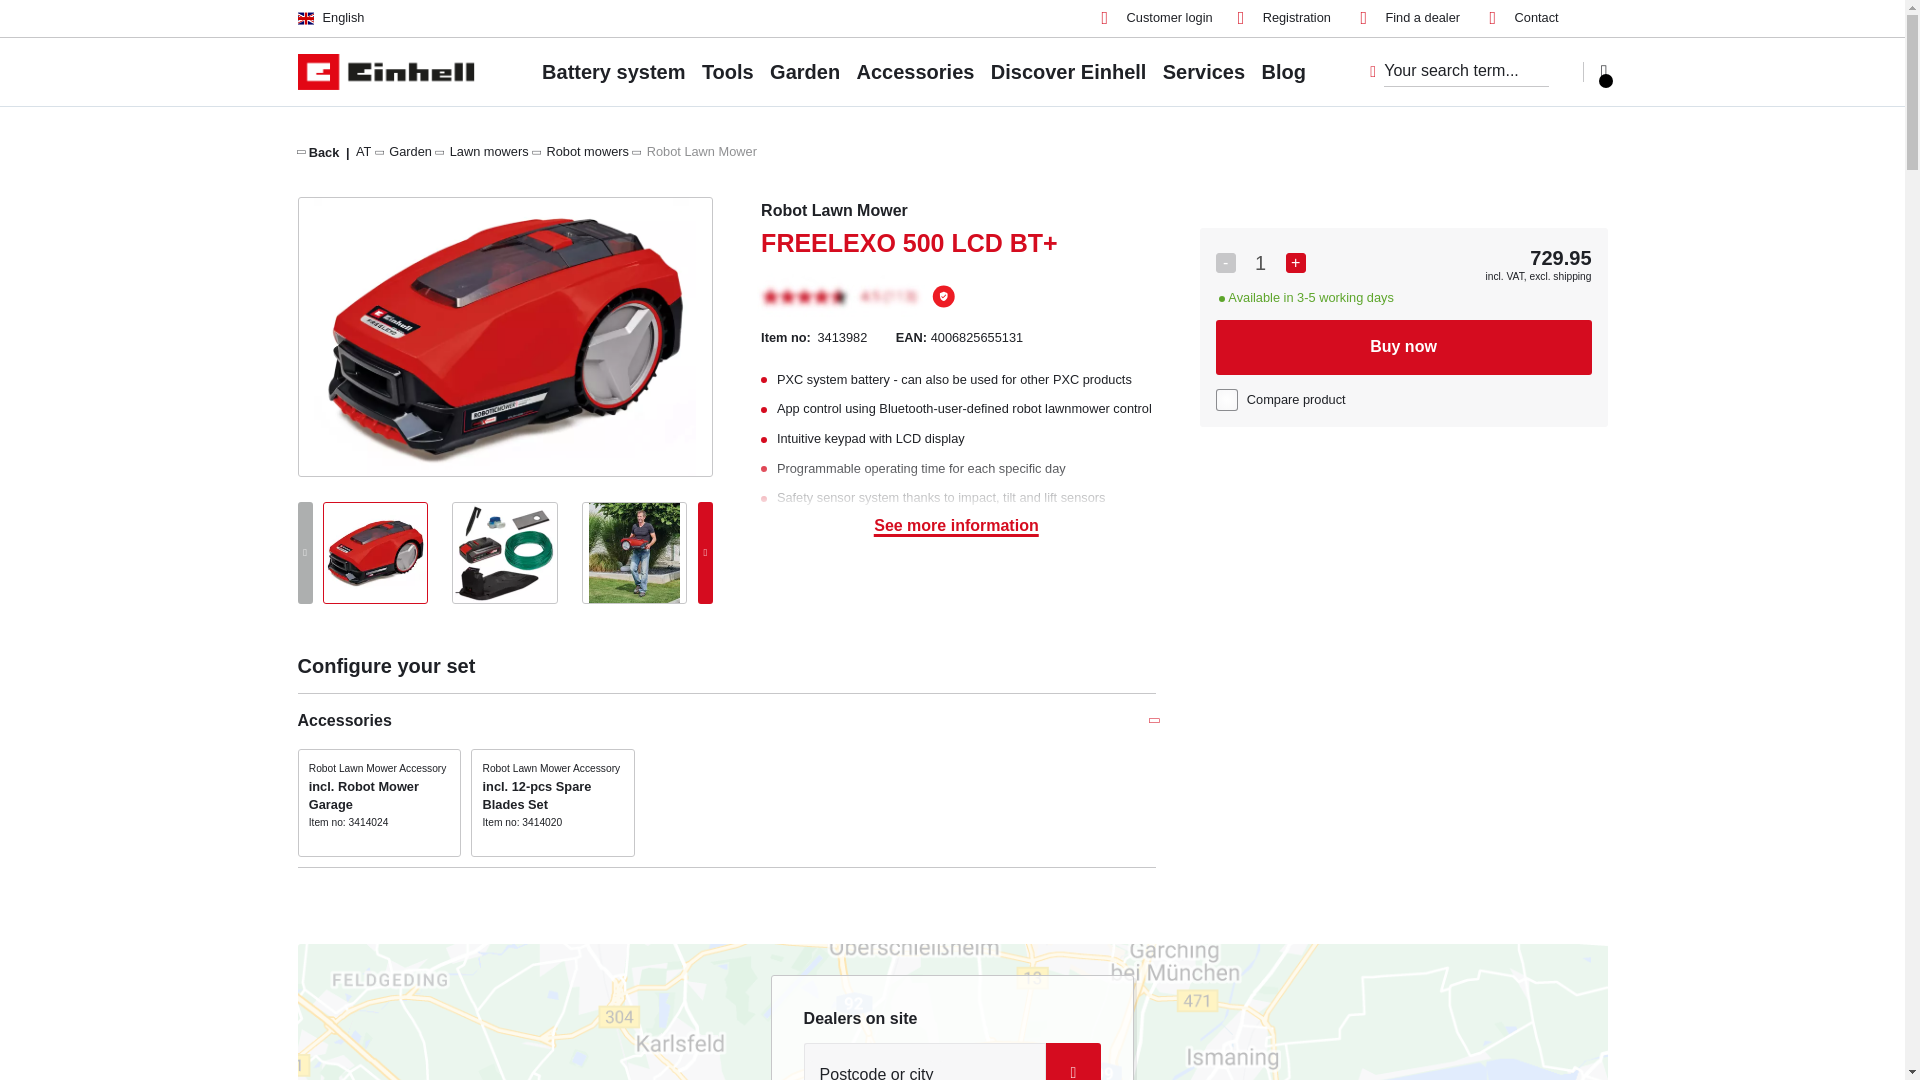 The height and width of the screenshot is (1080, 1920). Describe the element at coordinates (587, 150) in the screenshot. I see `Robot mowers` at that location.